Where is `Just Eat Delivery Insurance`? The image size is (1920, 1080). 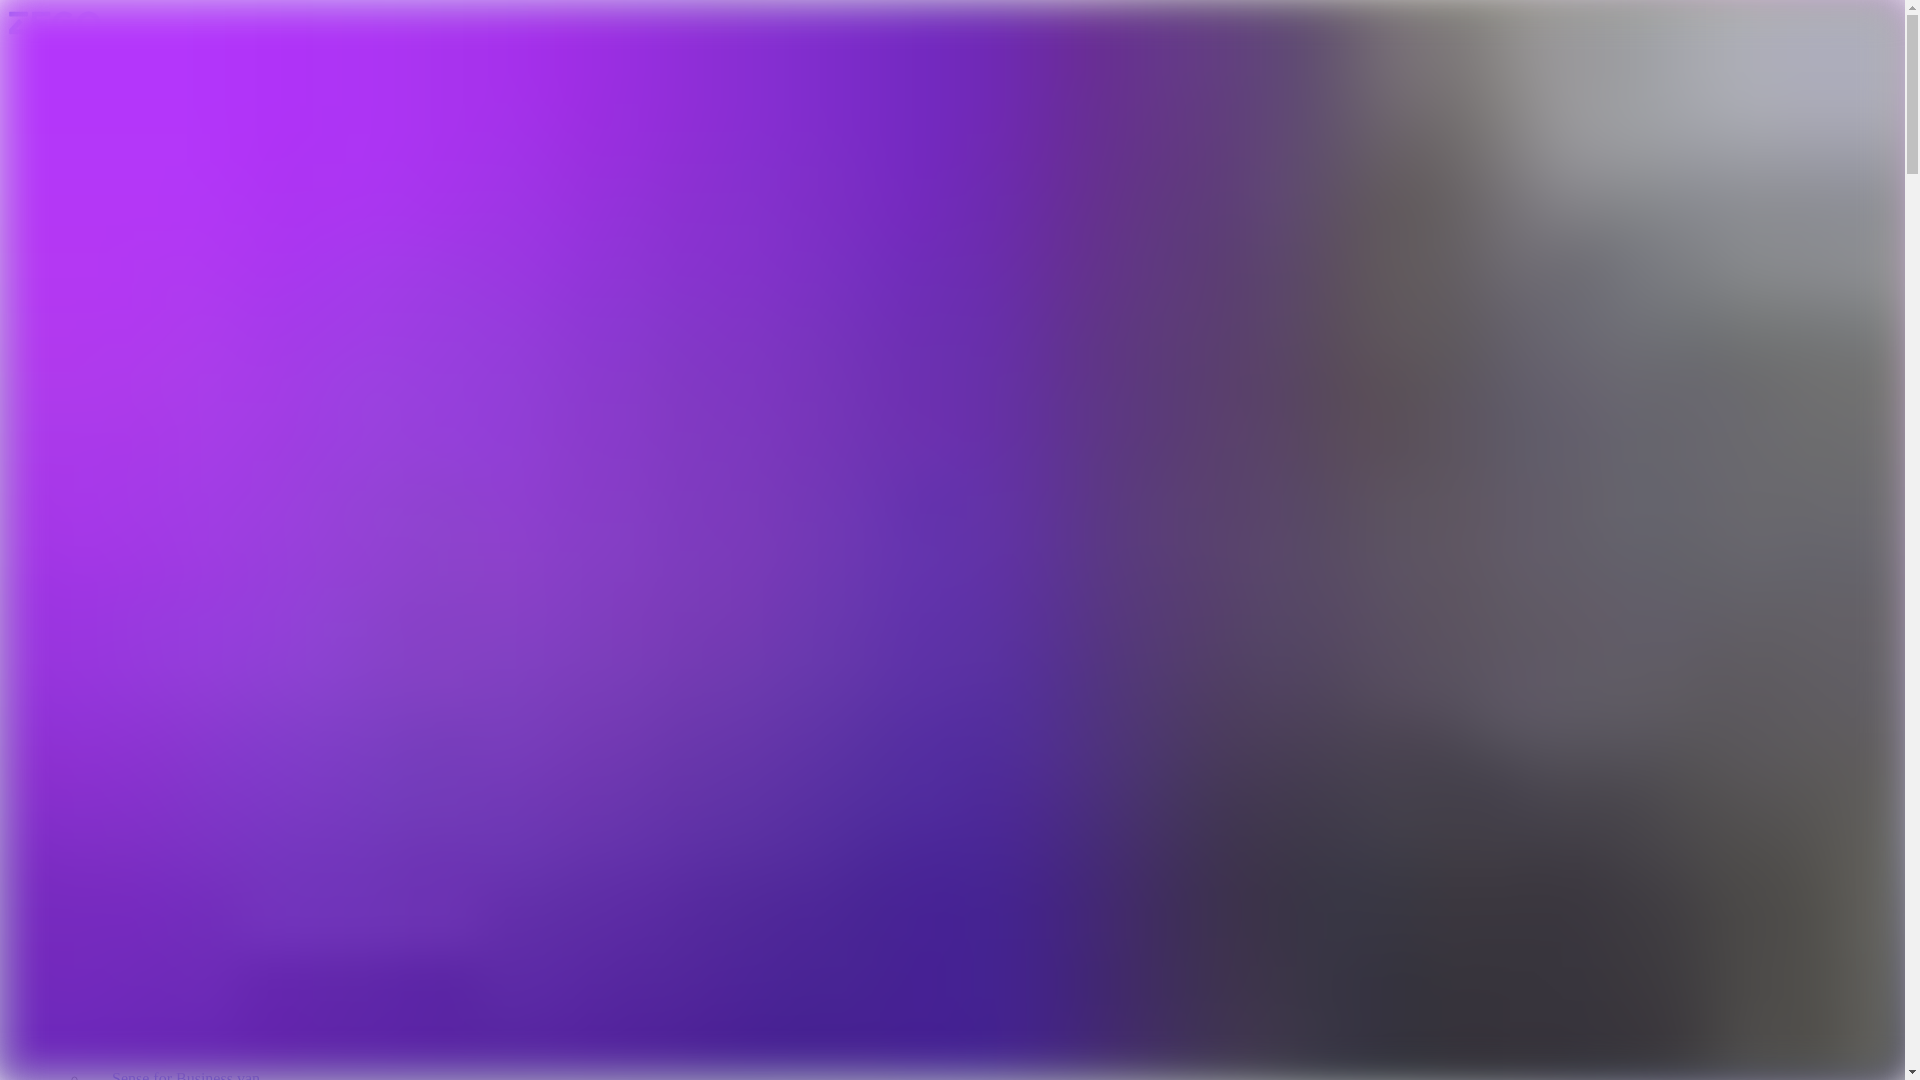
Just Eat Delivery Insurance is located at coordinates (200, 666).